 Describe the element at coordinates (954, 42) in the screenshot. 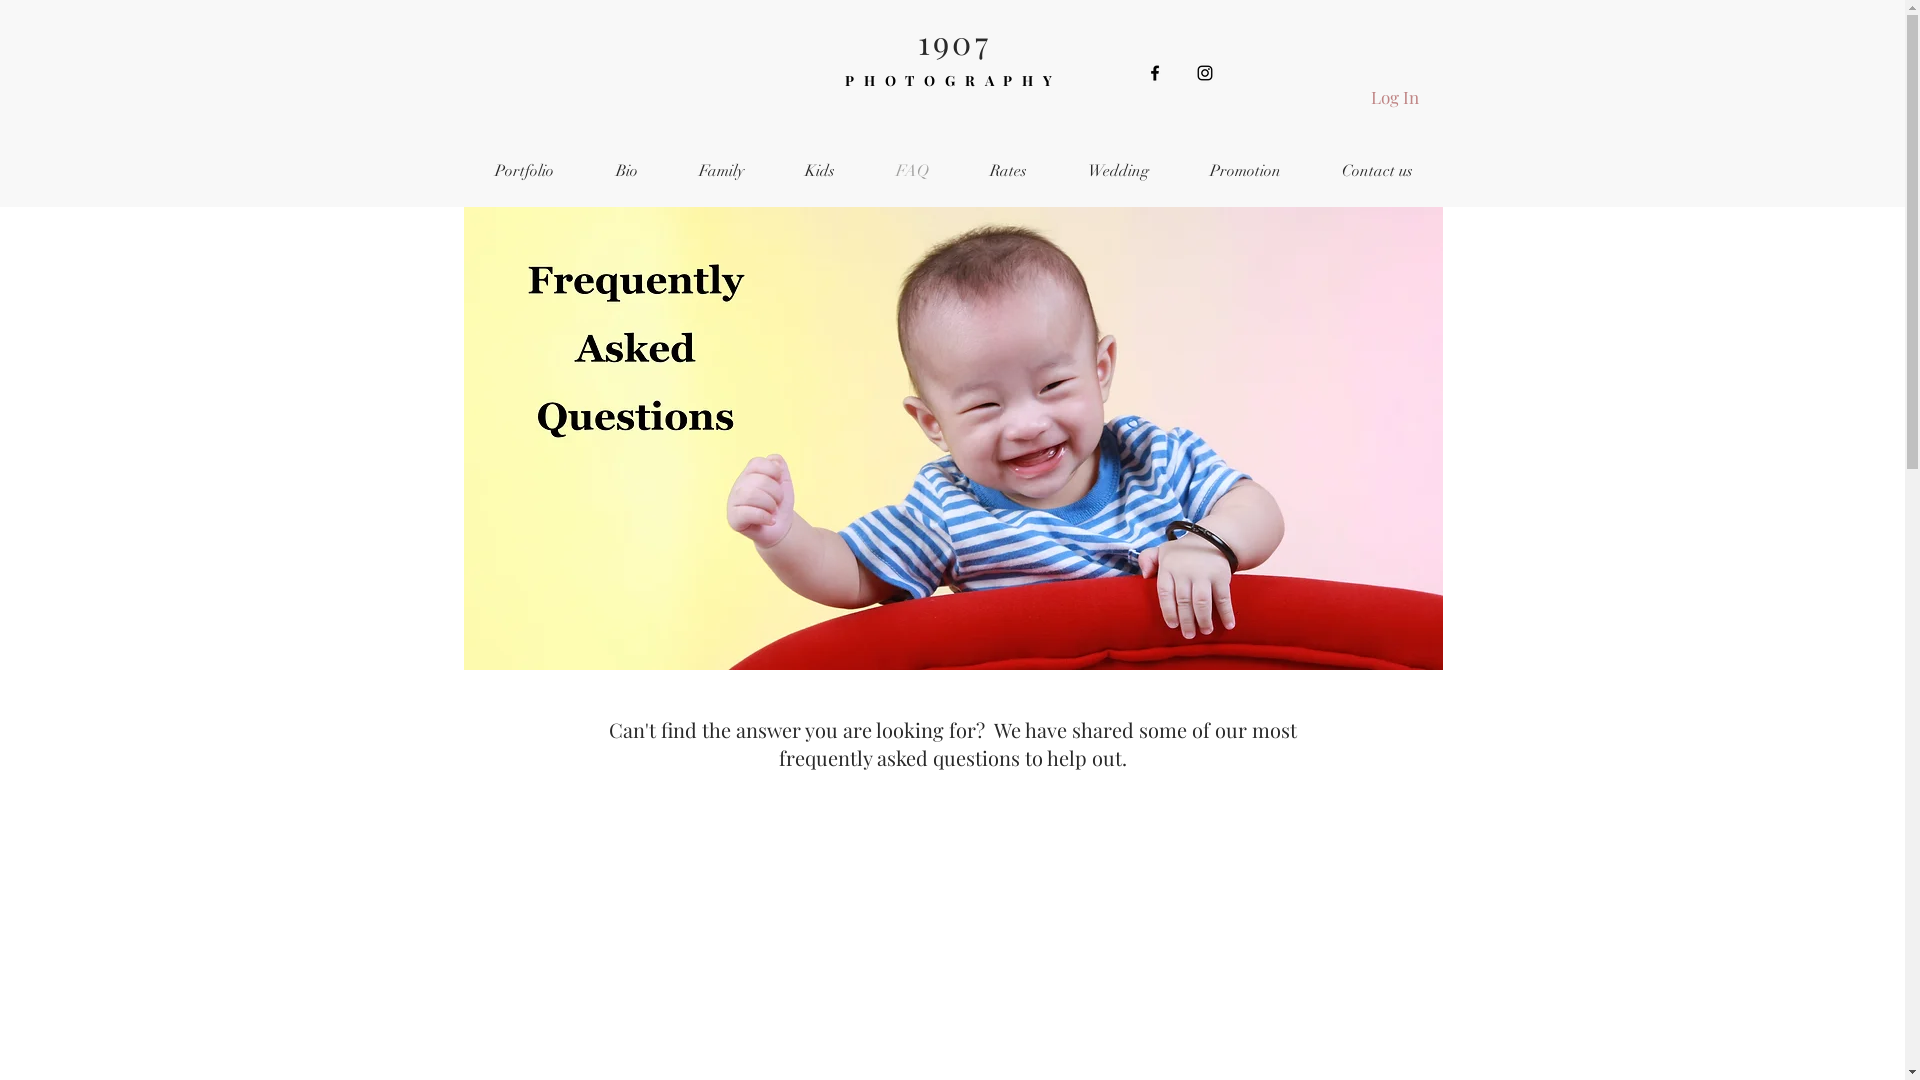

I see `1907` at that location.